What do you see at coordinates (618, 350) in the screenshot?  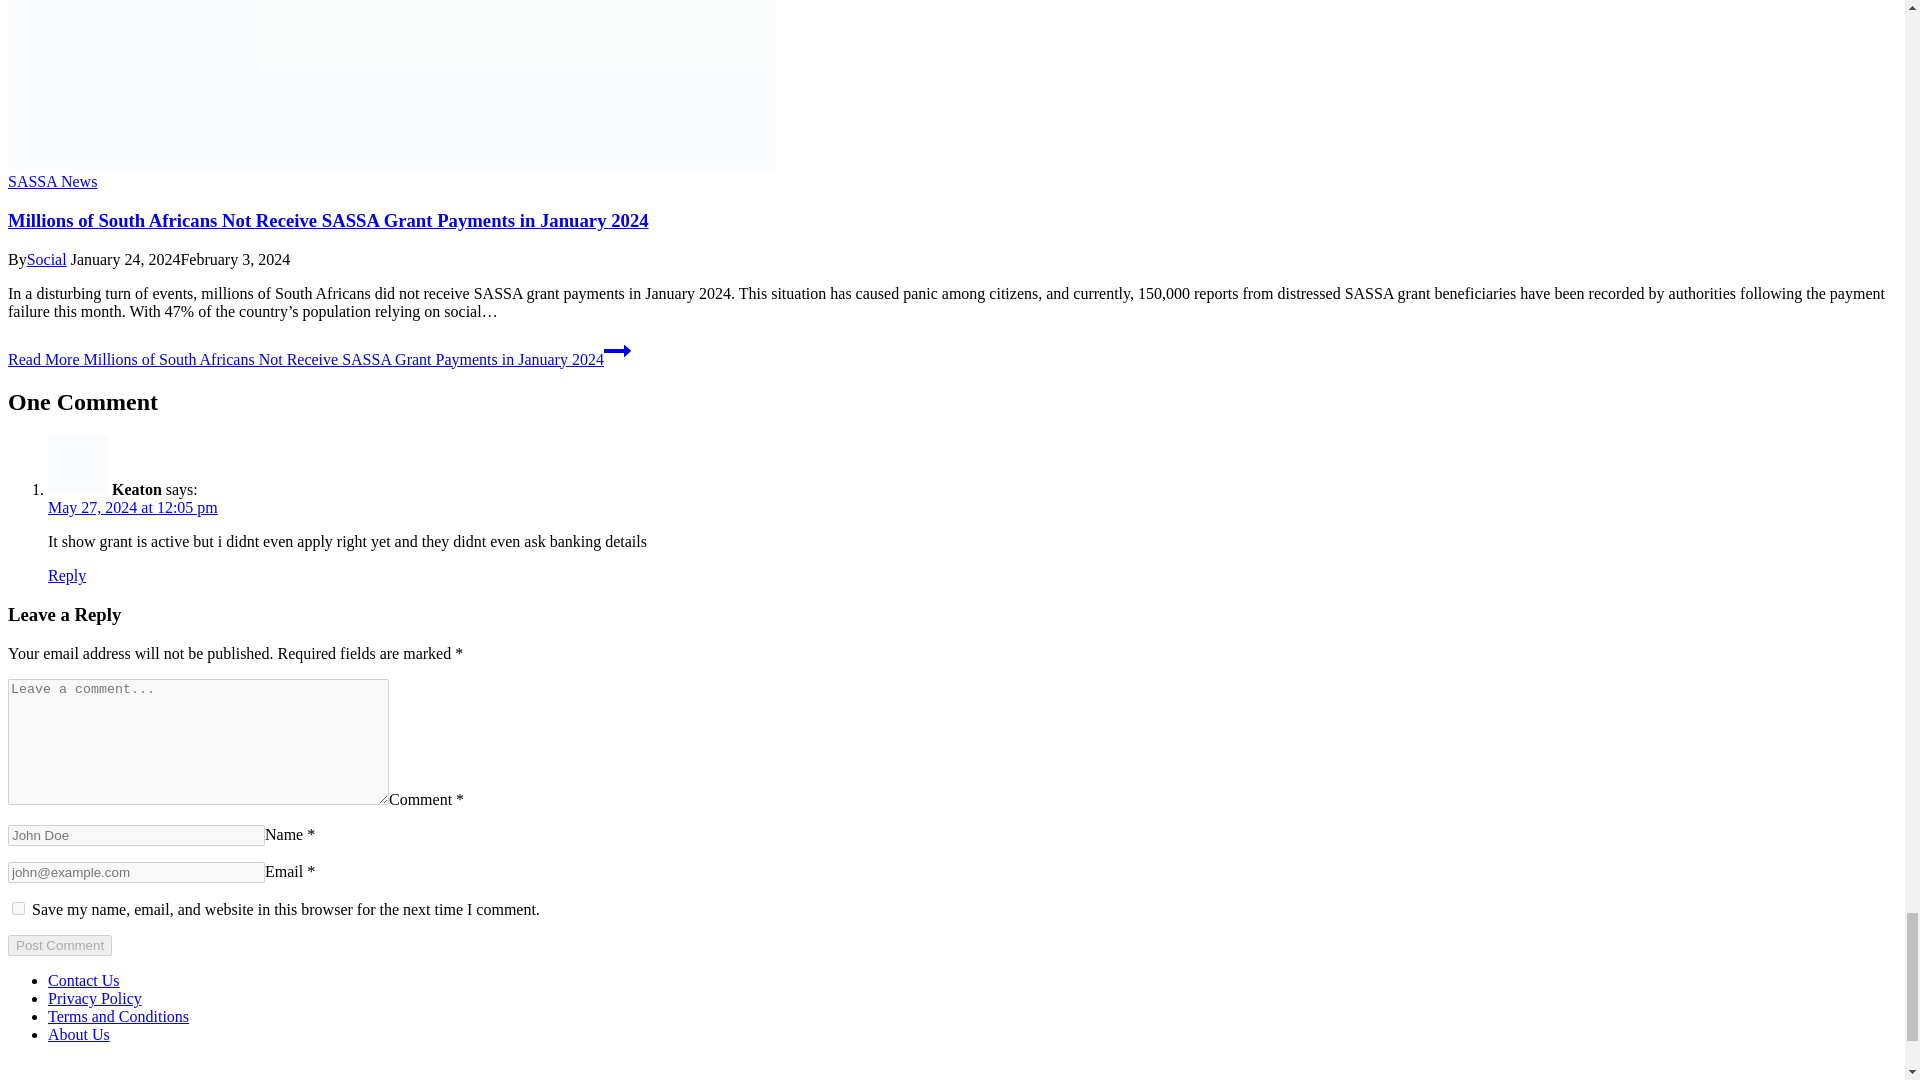 I see `Continue` at bounding box center [618, 350].